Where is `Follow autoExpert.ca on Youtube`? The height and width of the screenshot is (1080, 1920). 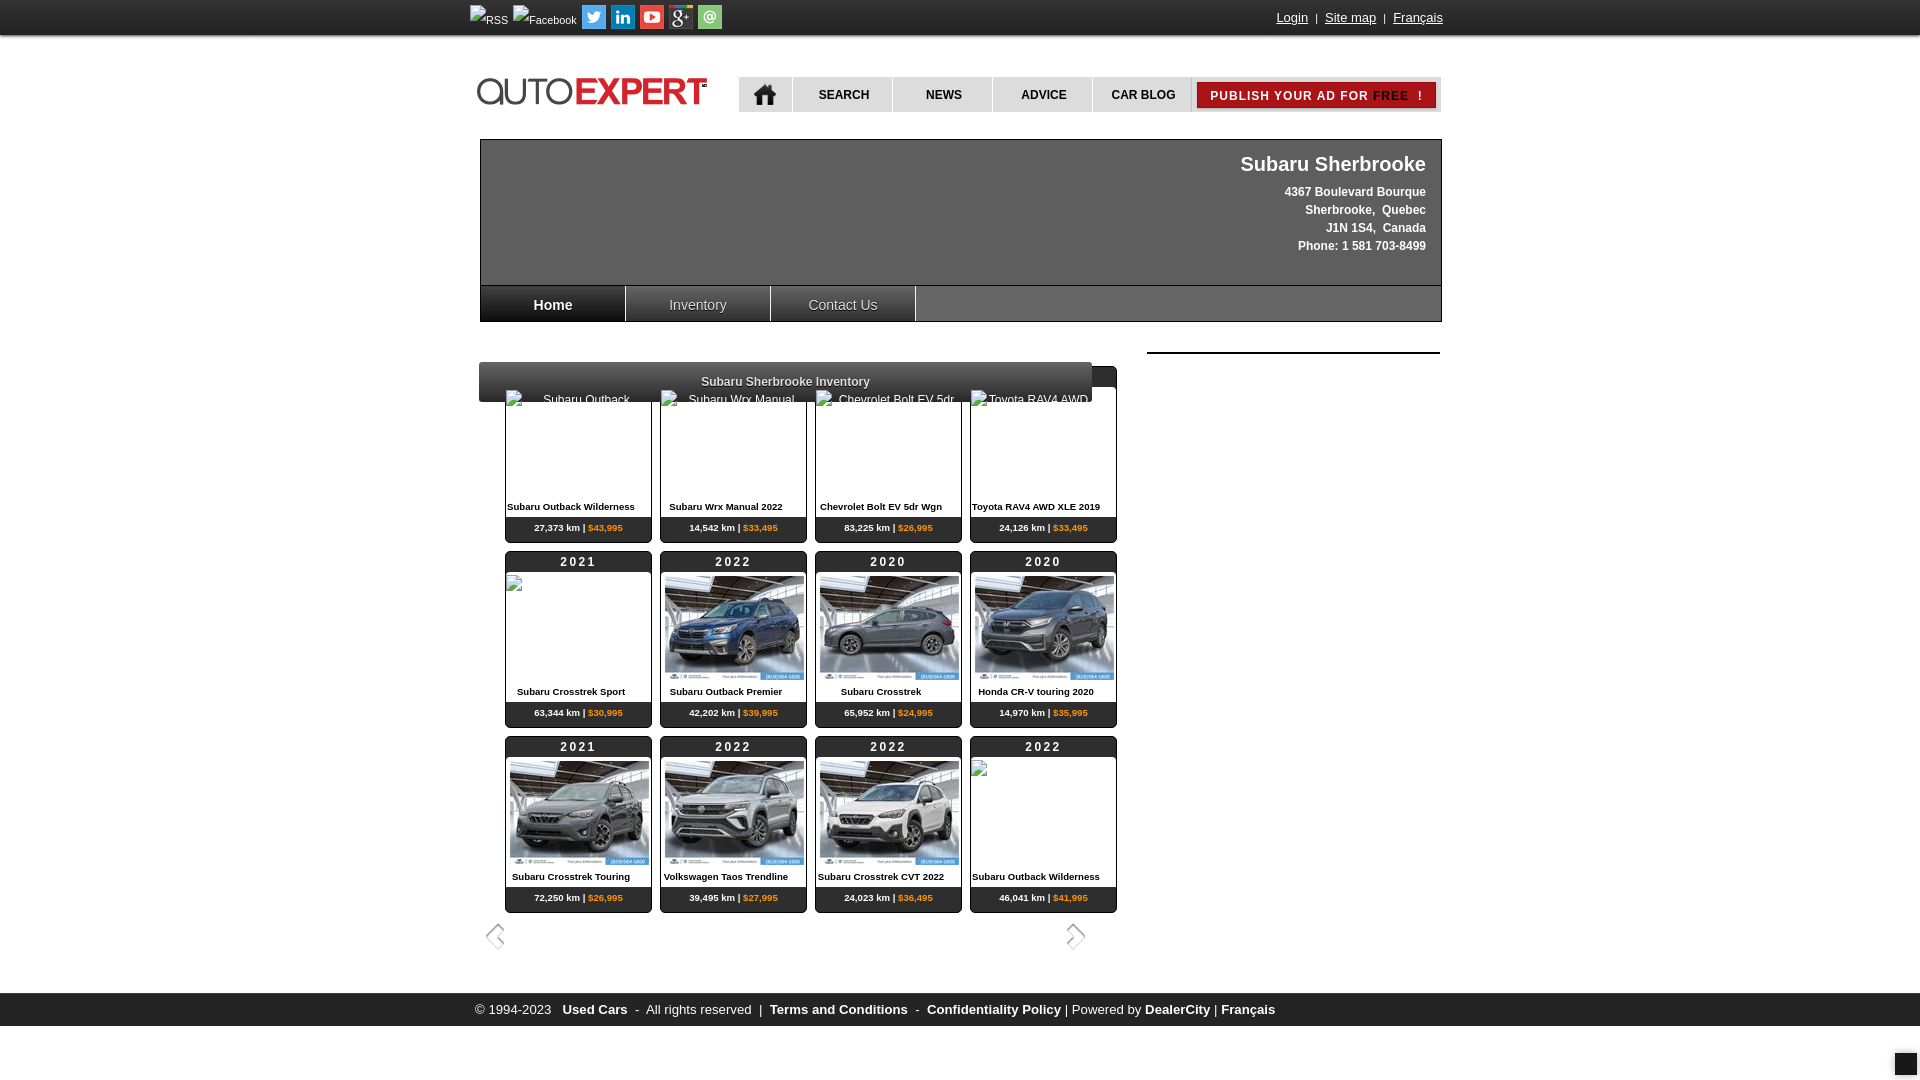
Follow autoExpert.ca on Youtube is located at coordinates (652, 25).